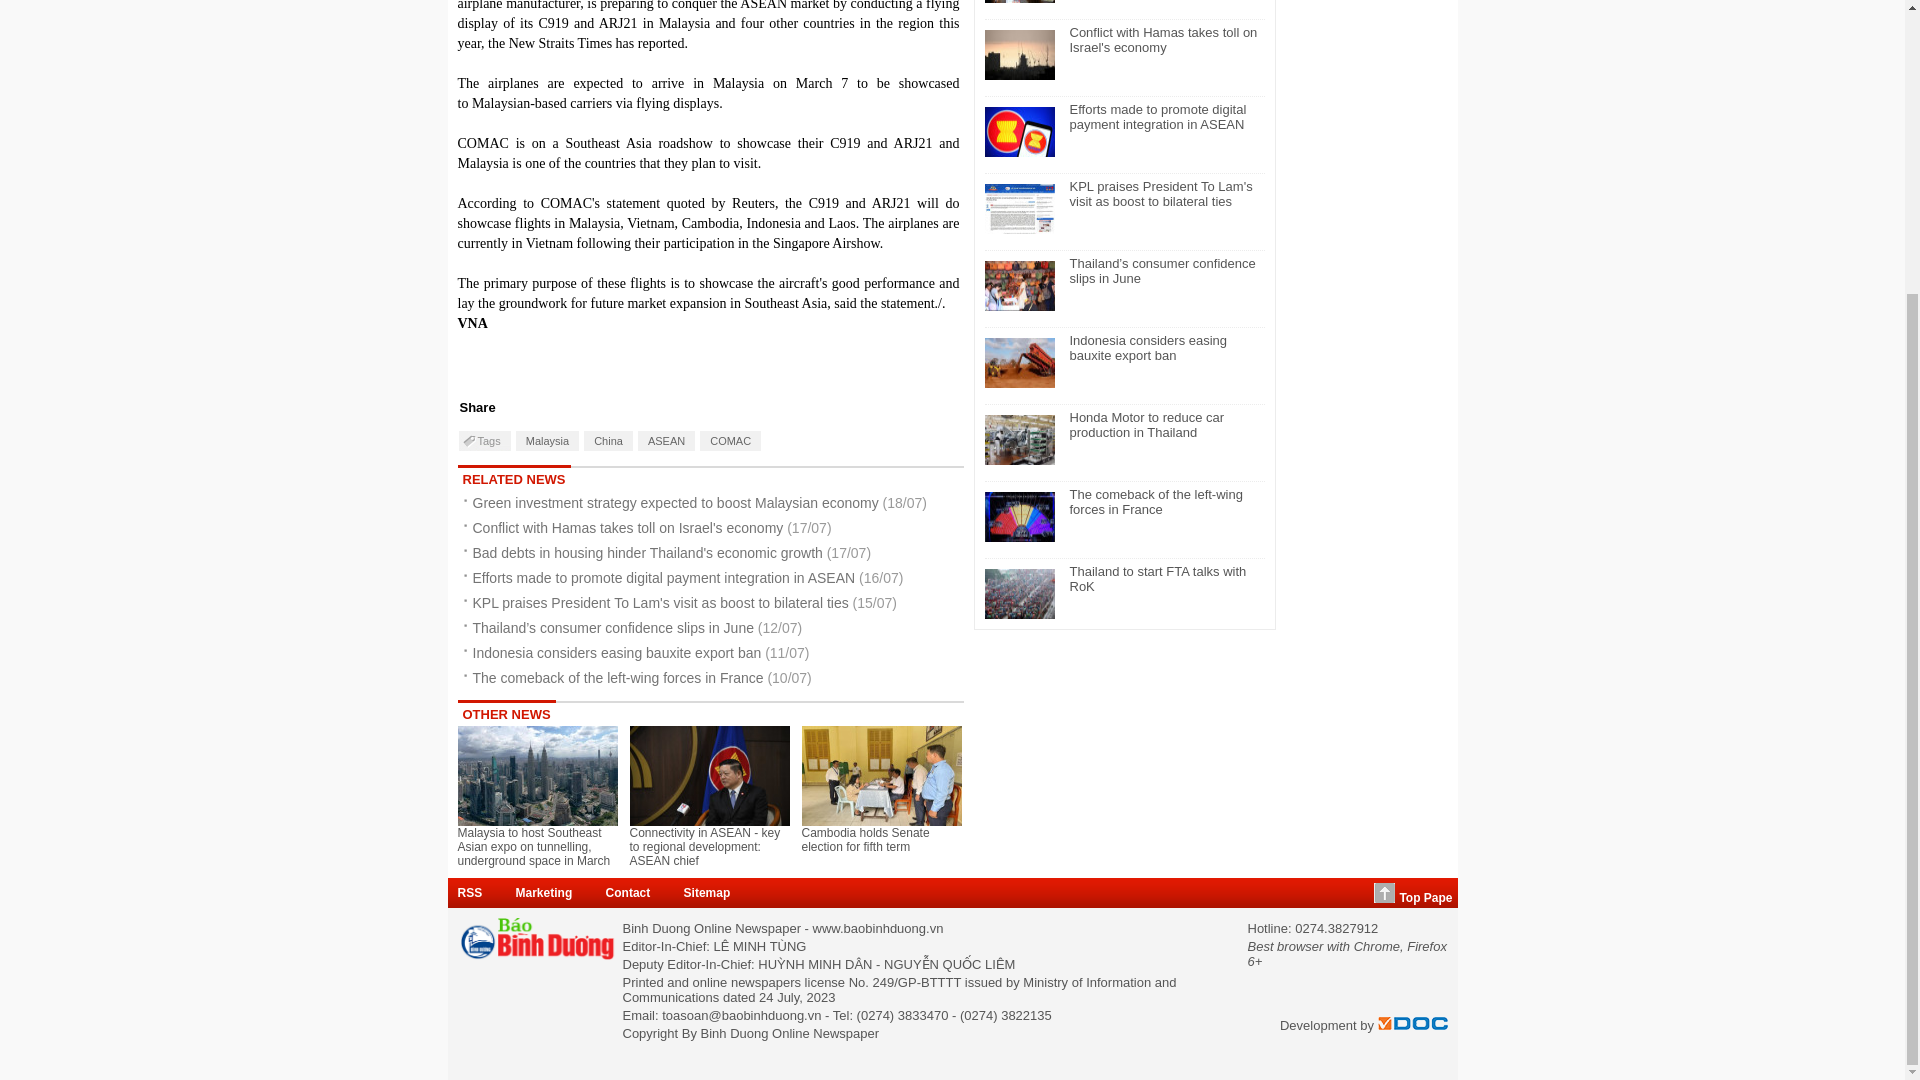 The height and width of the screenshot is (1080, 1920). Describe the element at coordinates (514, 478) in the screenshot. I see `RELATED NEWS` at that location.